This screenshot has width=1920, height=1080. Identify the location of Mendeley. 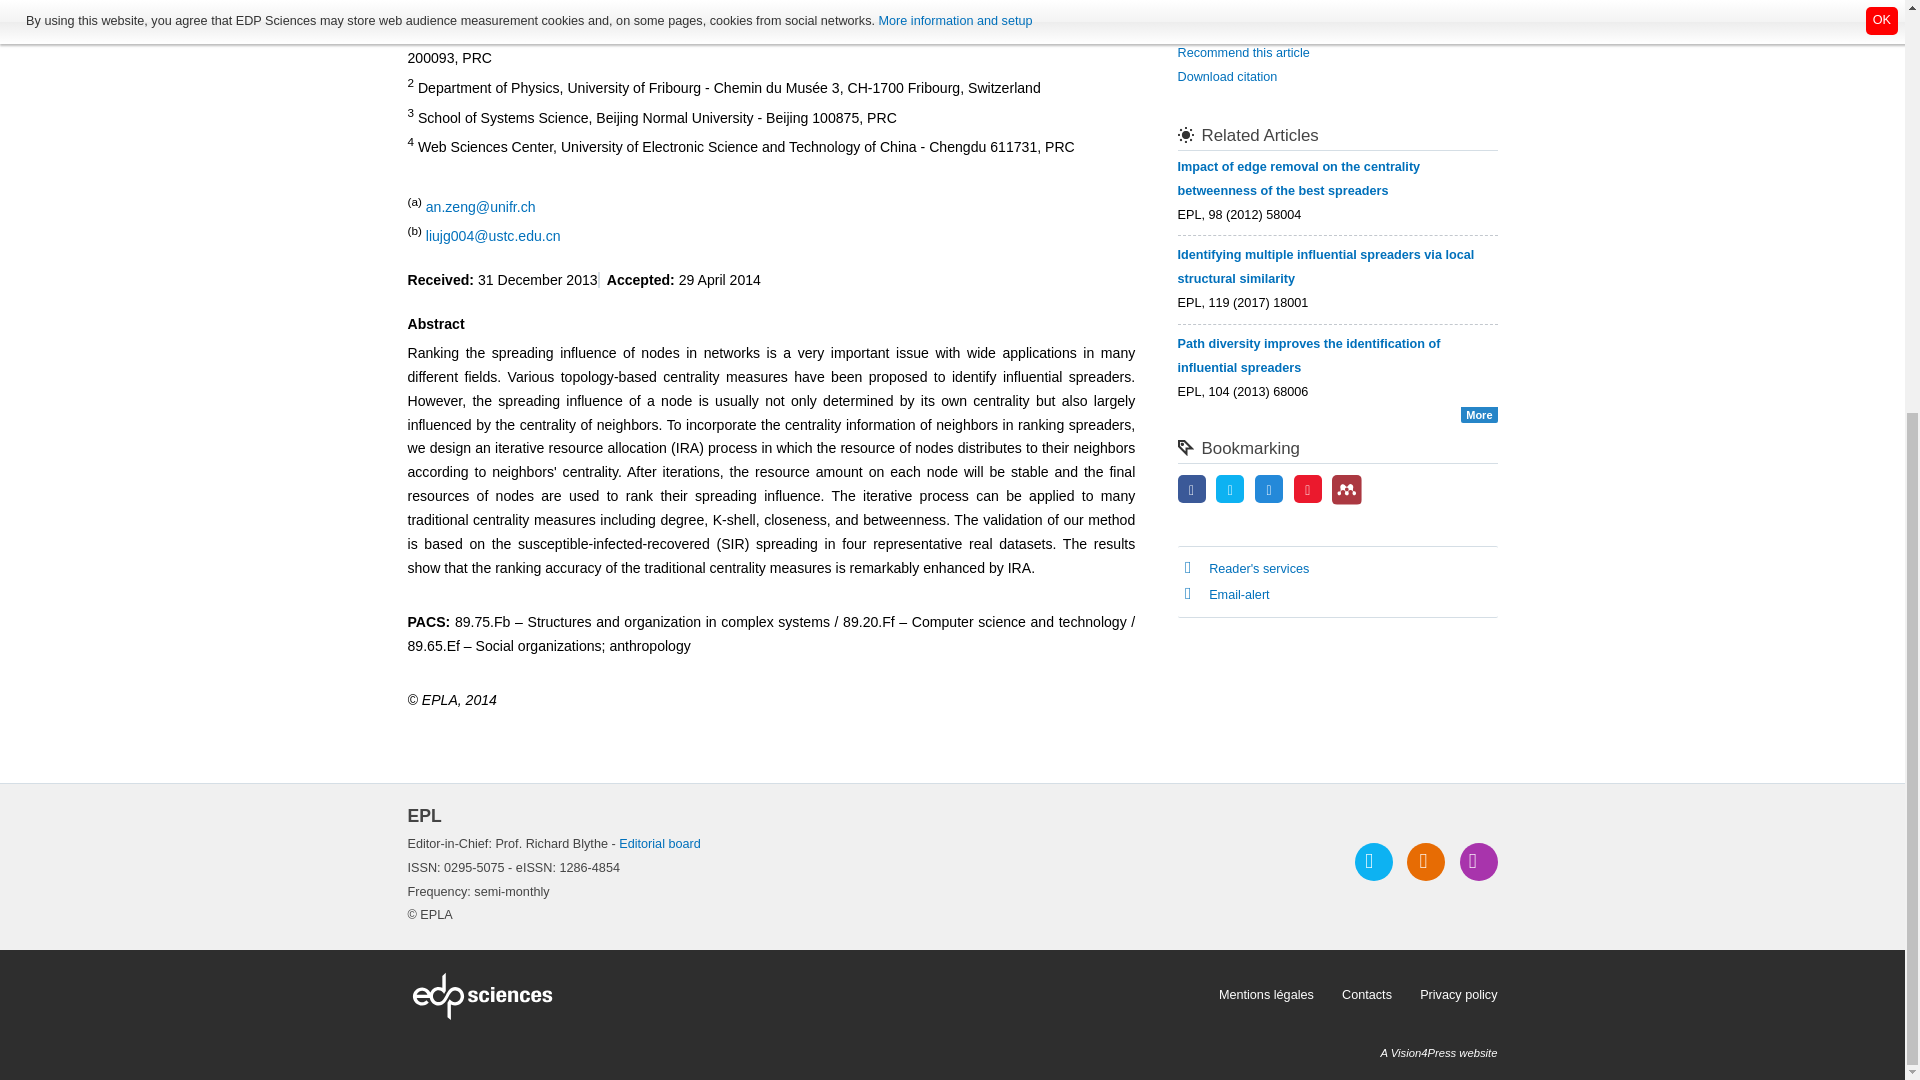
(1346, 490).